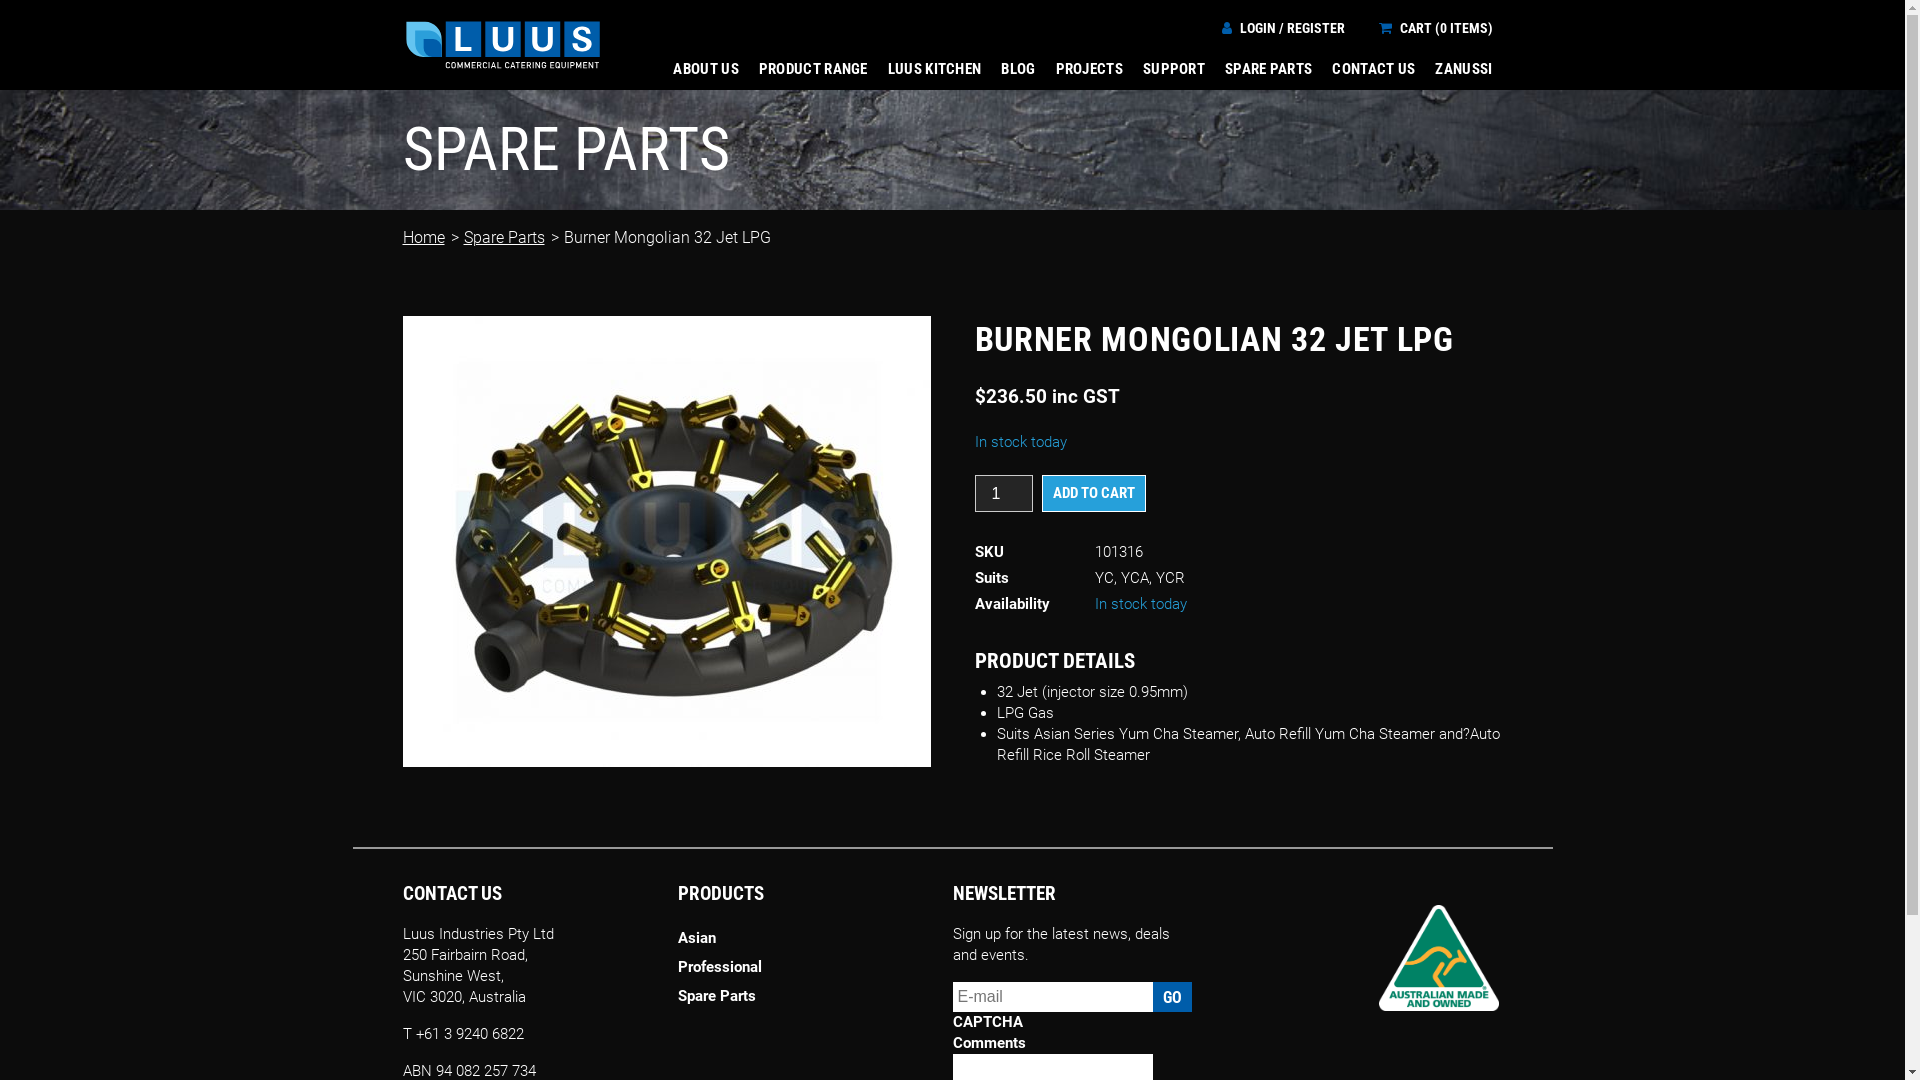 This screenshot has width=1920, height=1080. I want to click on CART (0 ITEMS), so click(1435, 28).